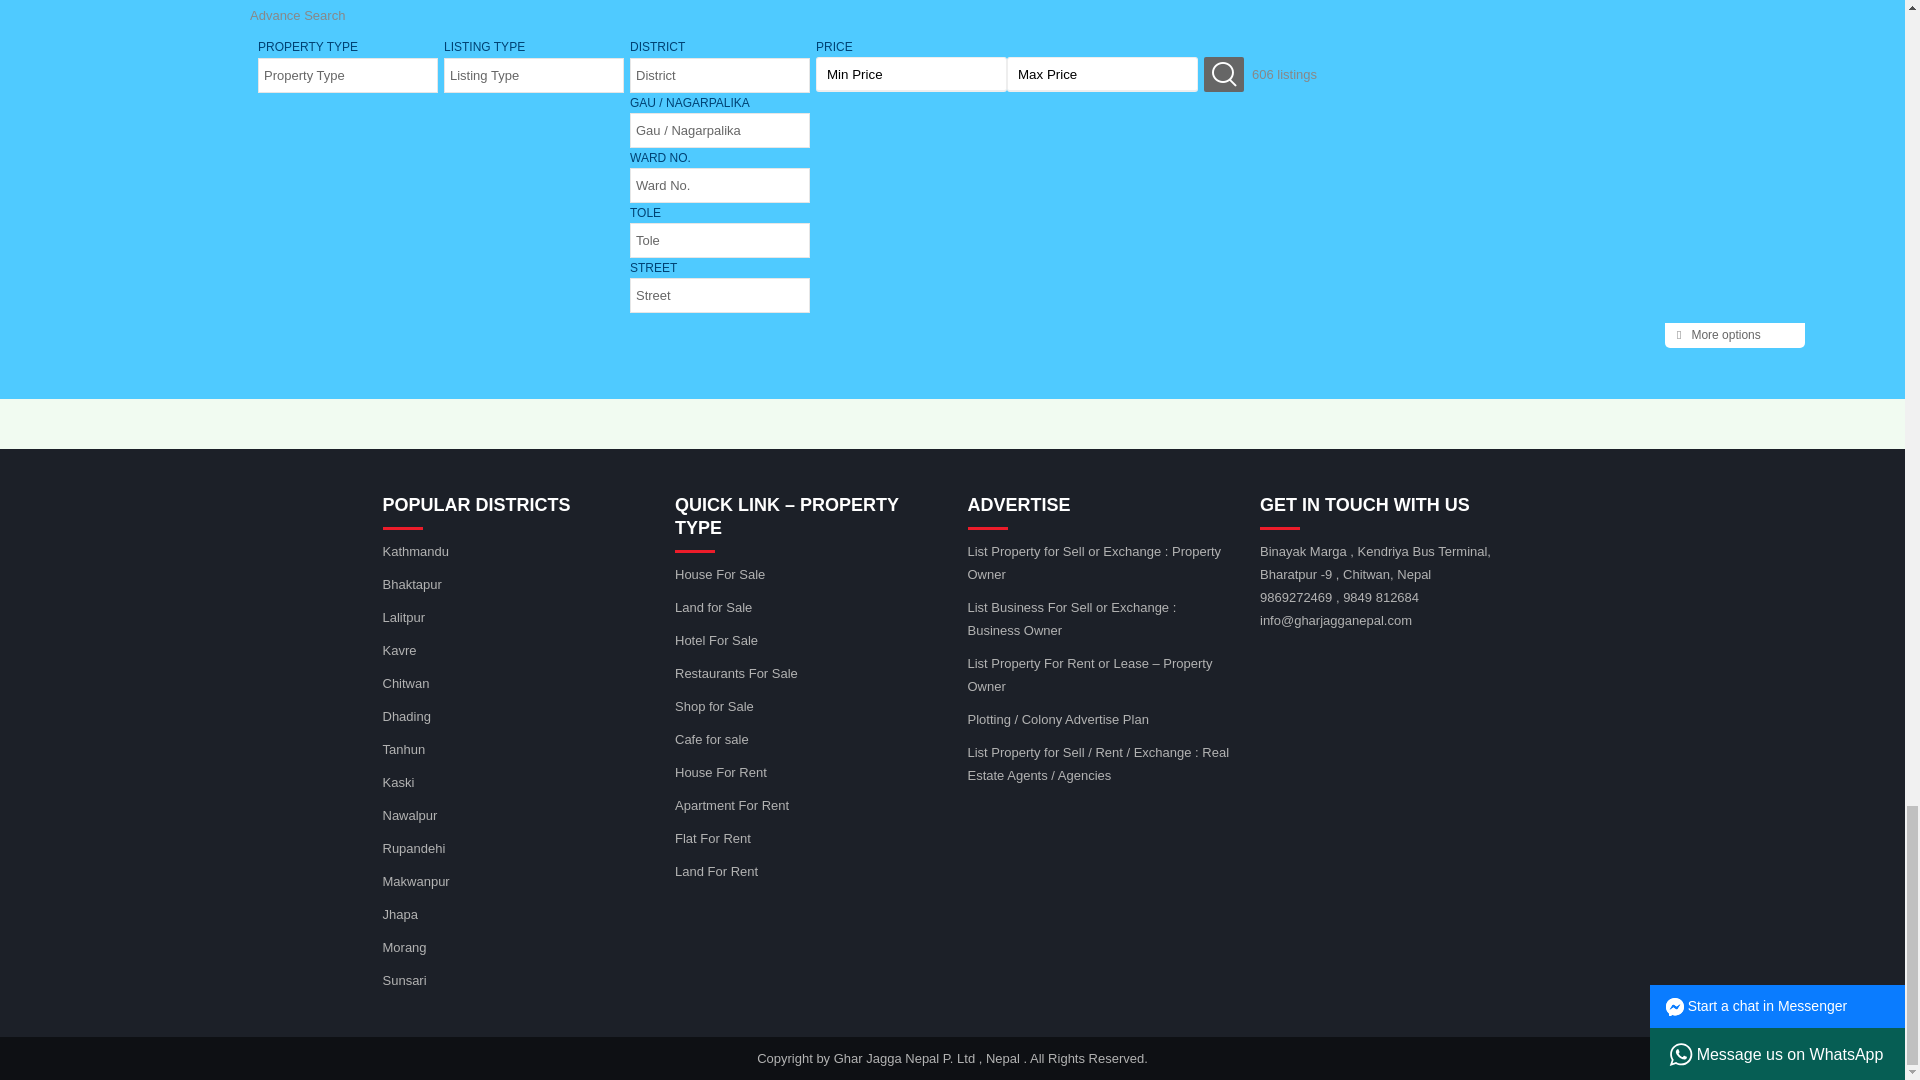  What do you see at coordinates (1224, 74) in the screenshot?
I see `Search` at bounding box center [1224, 74].